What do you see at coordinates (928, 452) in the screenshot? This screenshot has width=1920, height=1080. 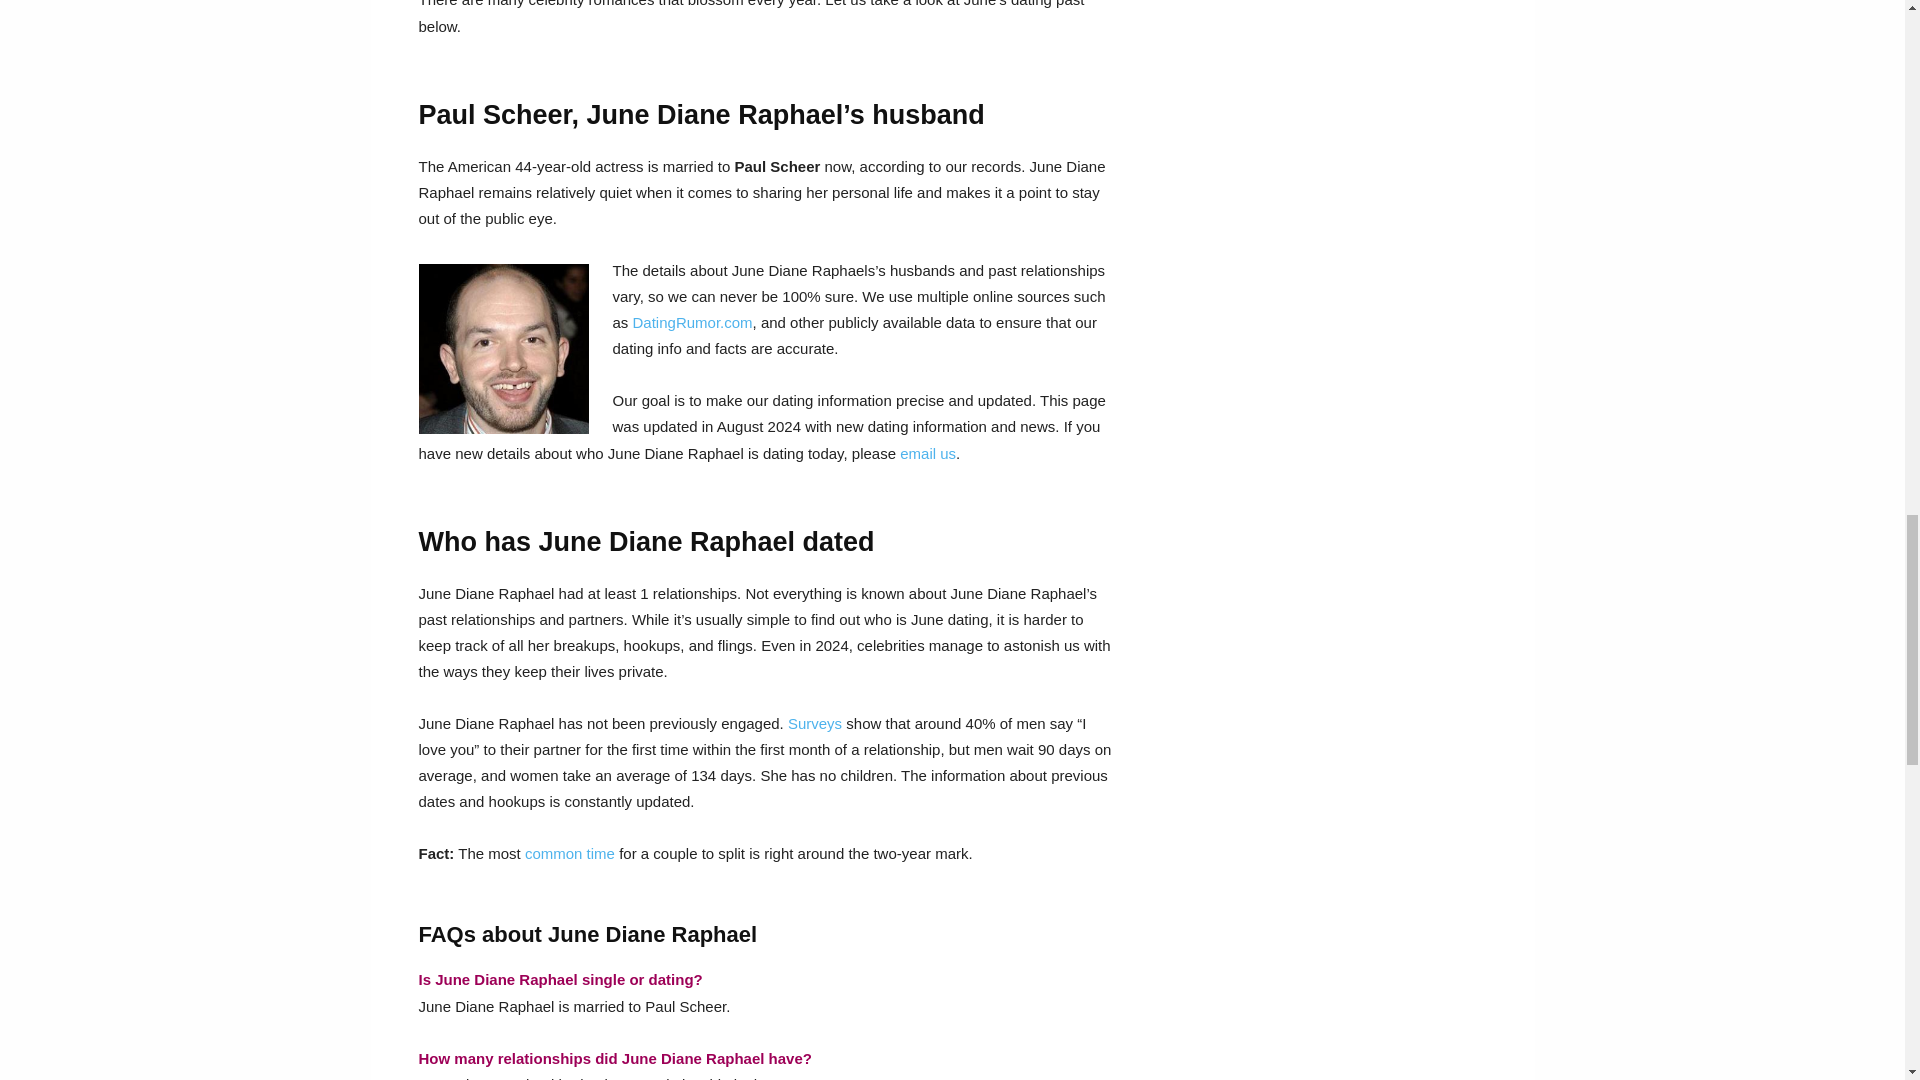 I see `Contact CelebsInsights` at bounding box center [928, 452].